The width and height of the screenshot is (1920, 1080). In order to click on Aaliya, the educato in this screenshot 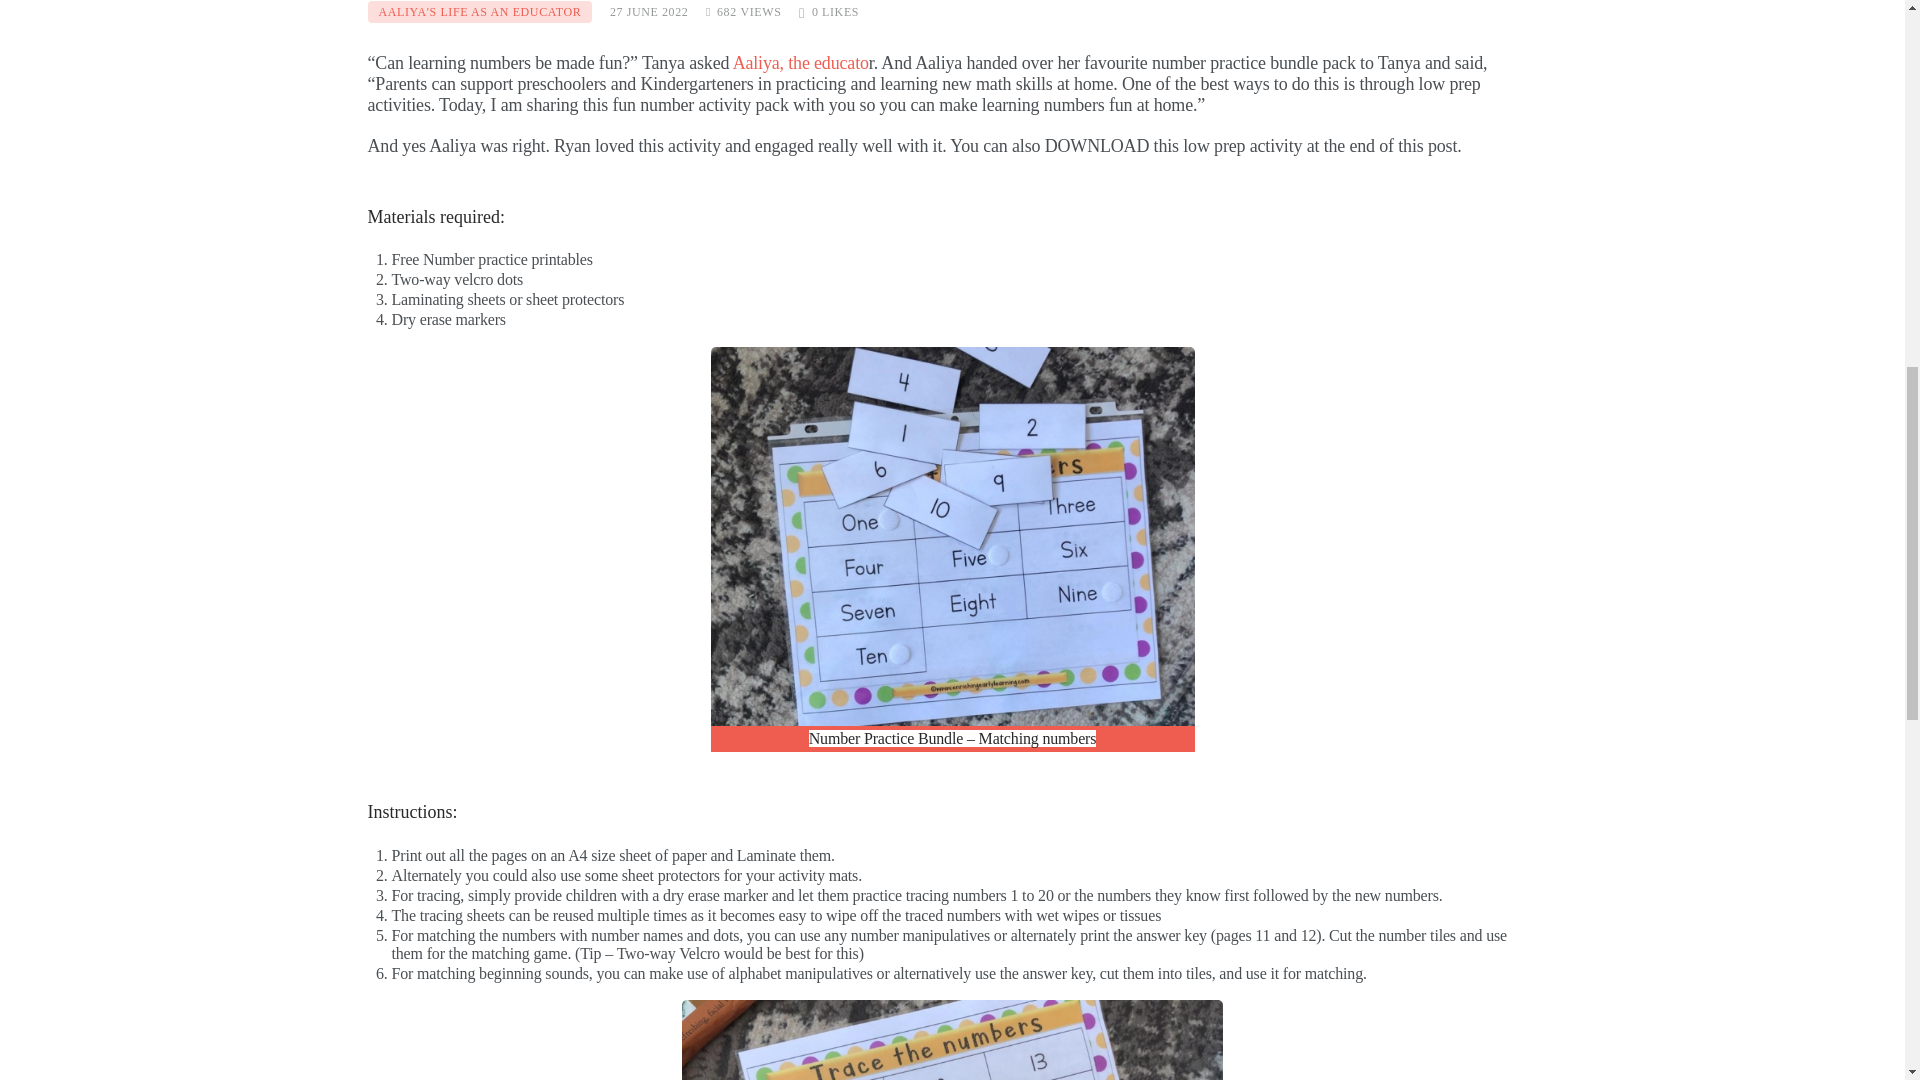, I will do `click(801, 62)`.